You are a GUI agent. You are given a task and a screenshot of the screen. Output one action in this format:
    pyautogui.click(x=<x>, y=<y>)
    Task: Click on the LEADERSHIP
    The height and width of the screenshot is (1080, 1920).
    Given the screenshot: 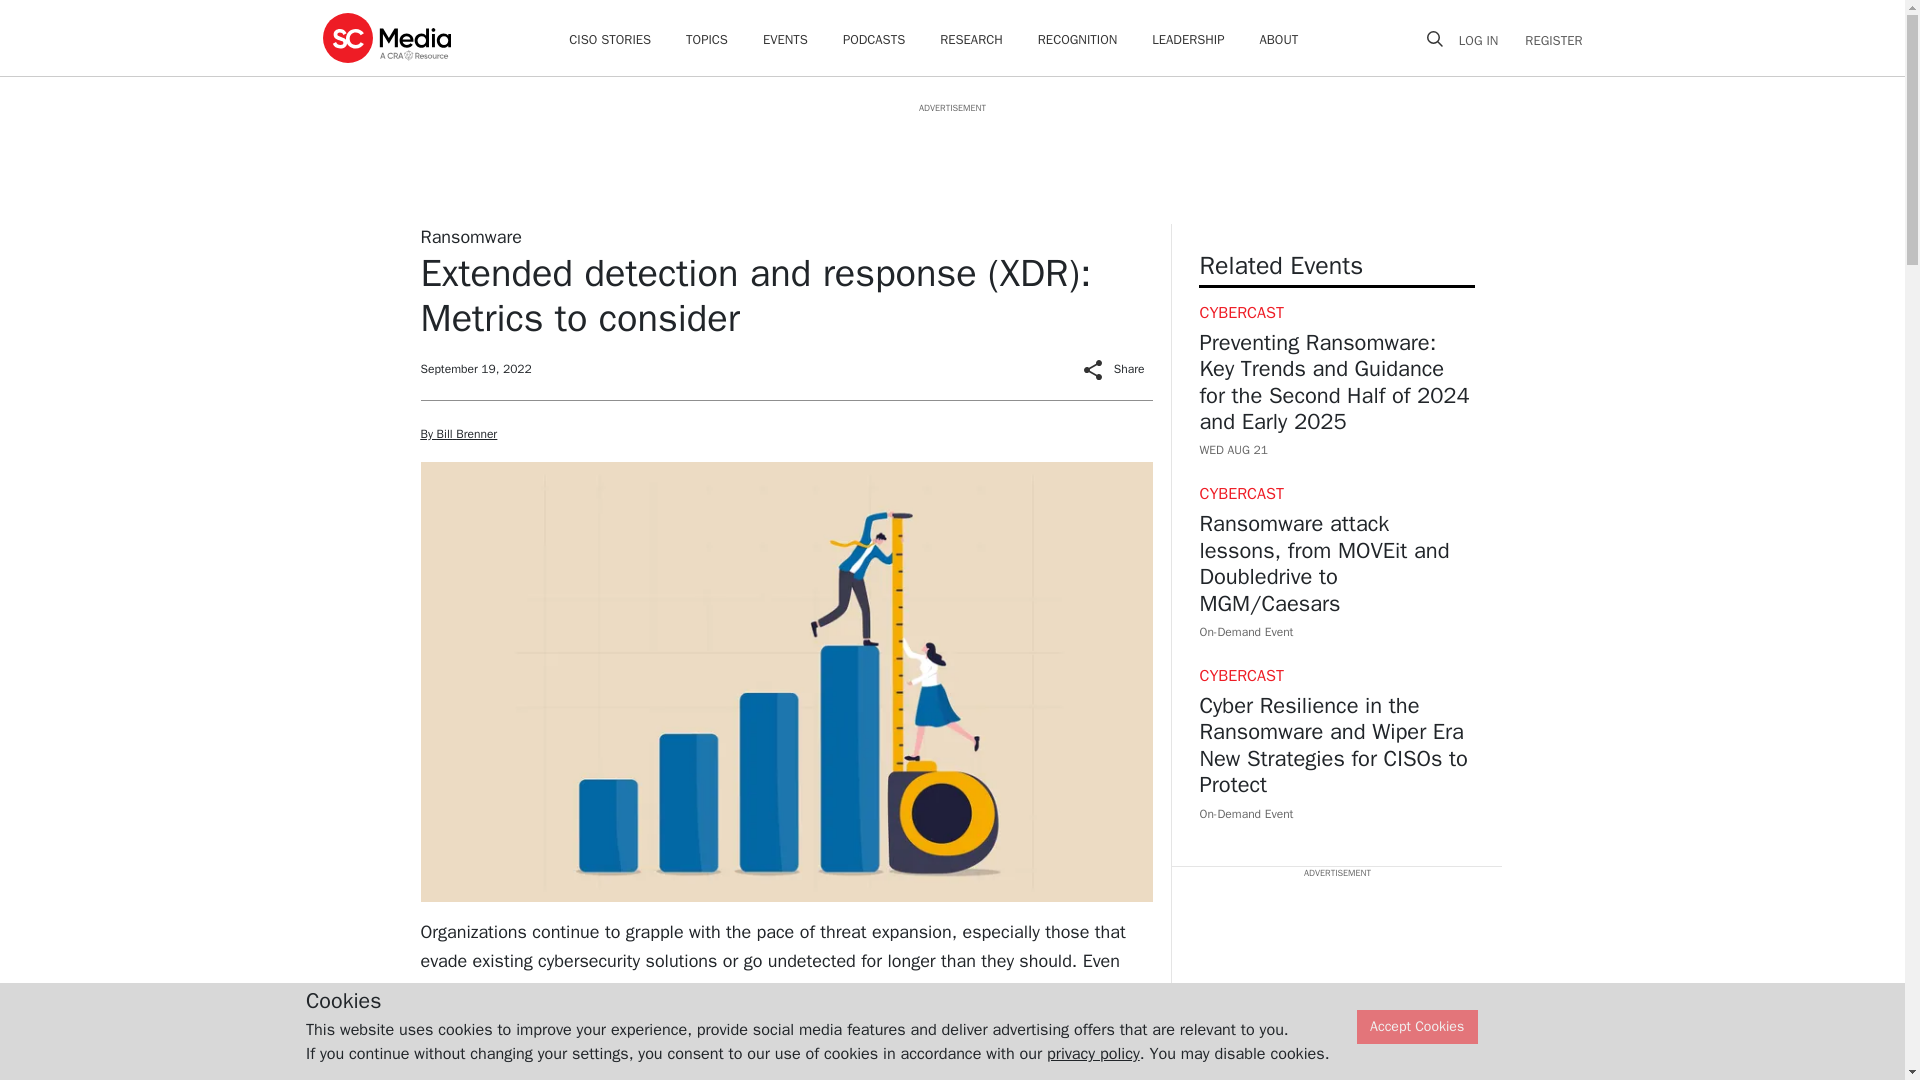 What is the action you would take?
    pyautogui.click(x=1188, y=40)
    